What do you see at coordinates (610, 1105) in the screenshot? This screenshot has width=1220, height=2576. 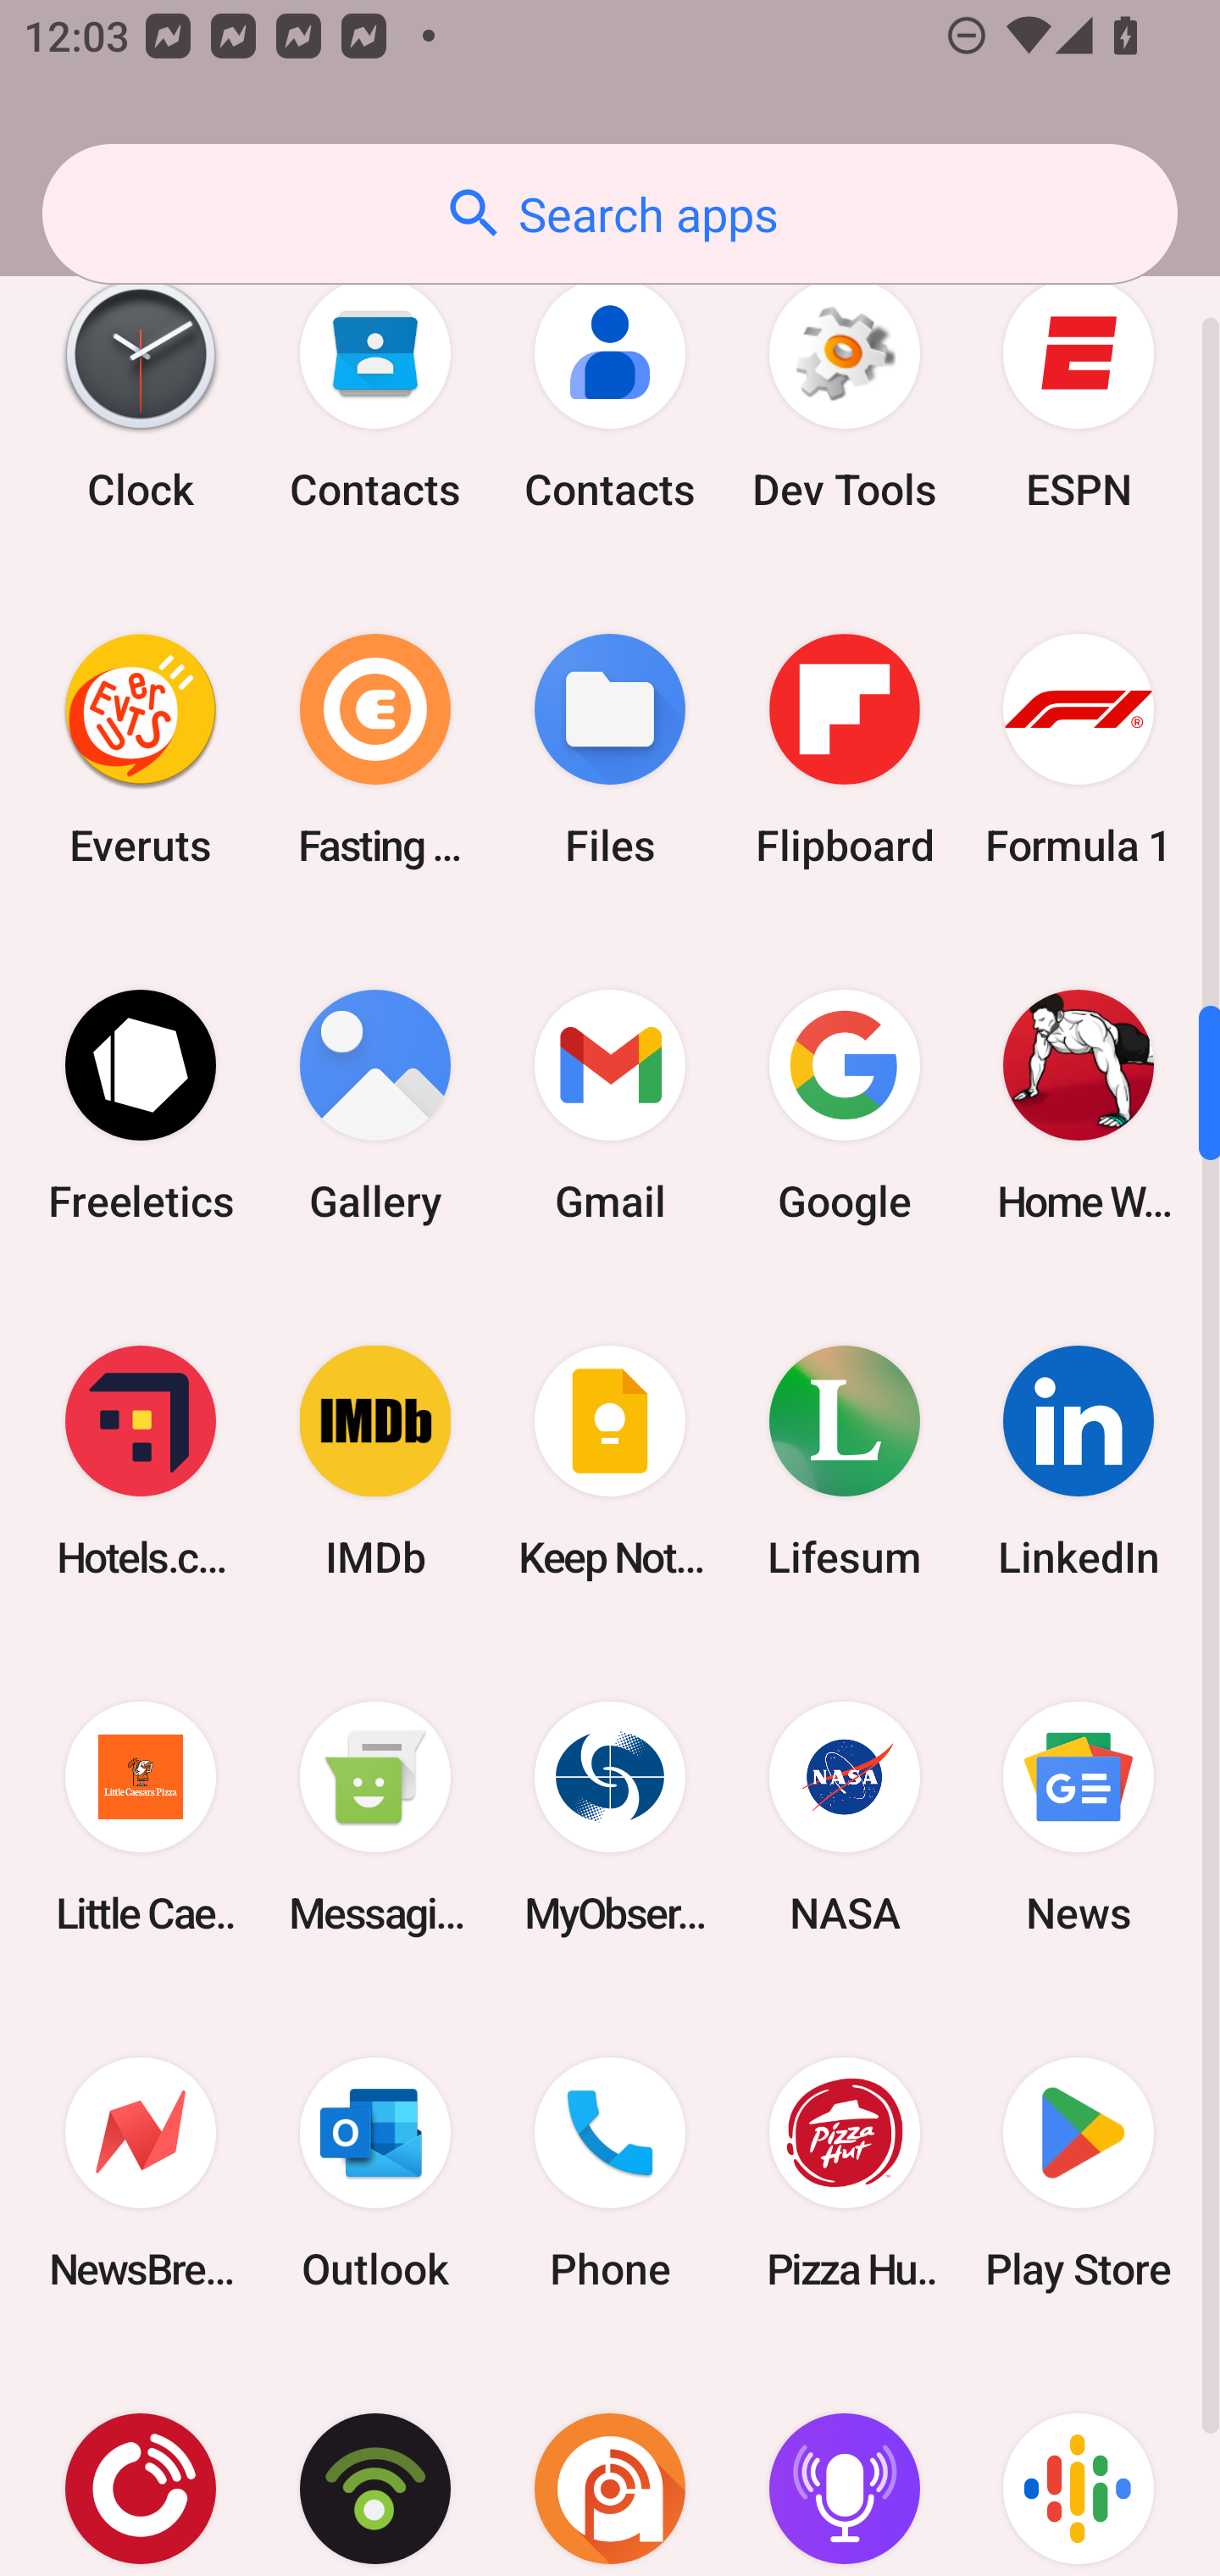 I see `Gmail` at bounding box center [610, 1105].